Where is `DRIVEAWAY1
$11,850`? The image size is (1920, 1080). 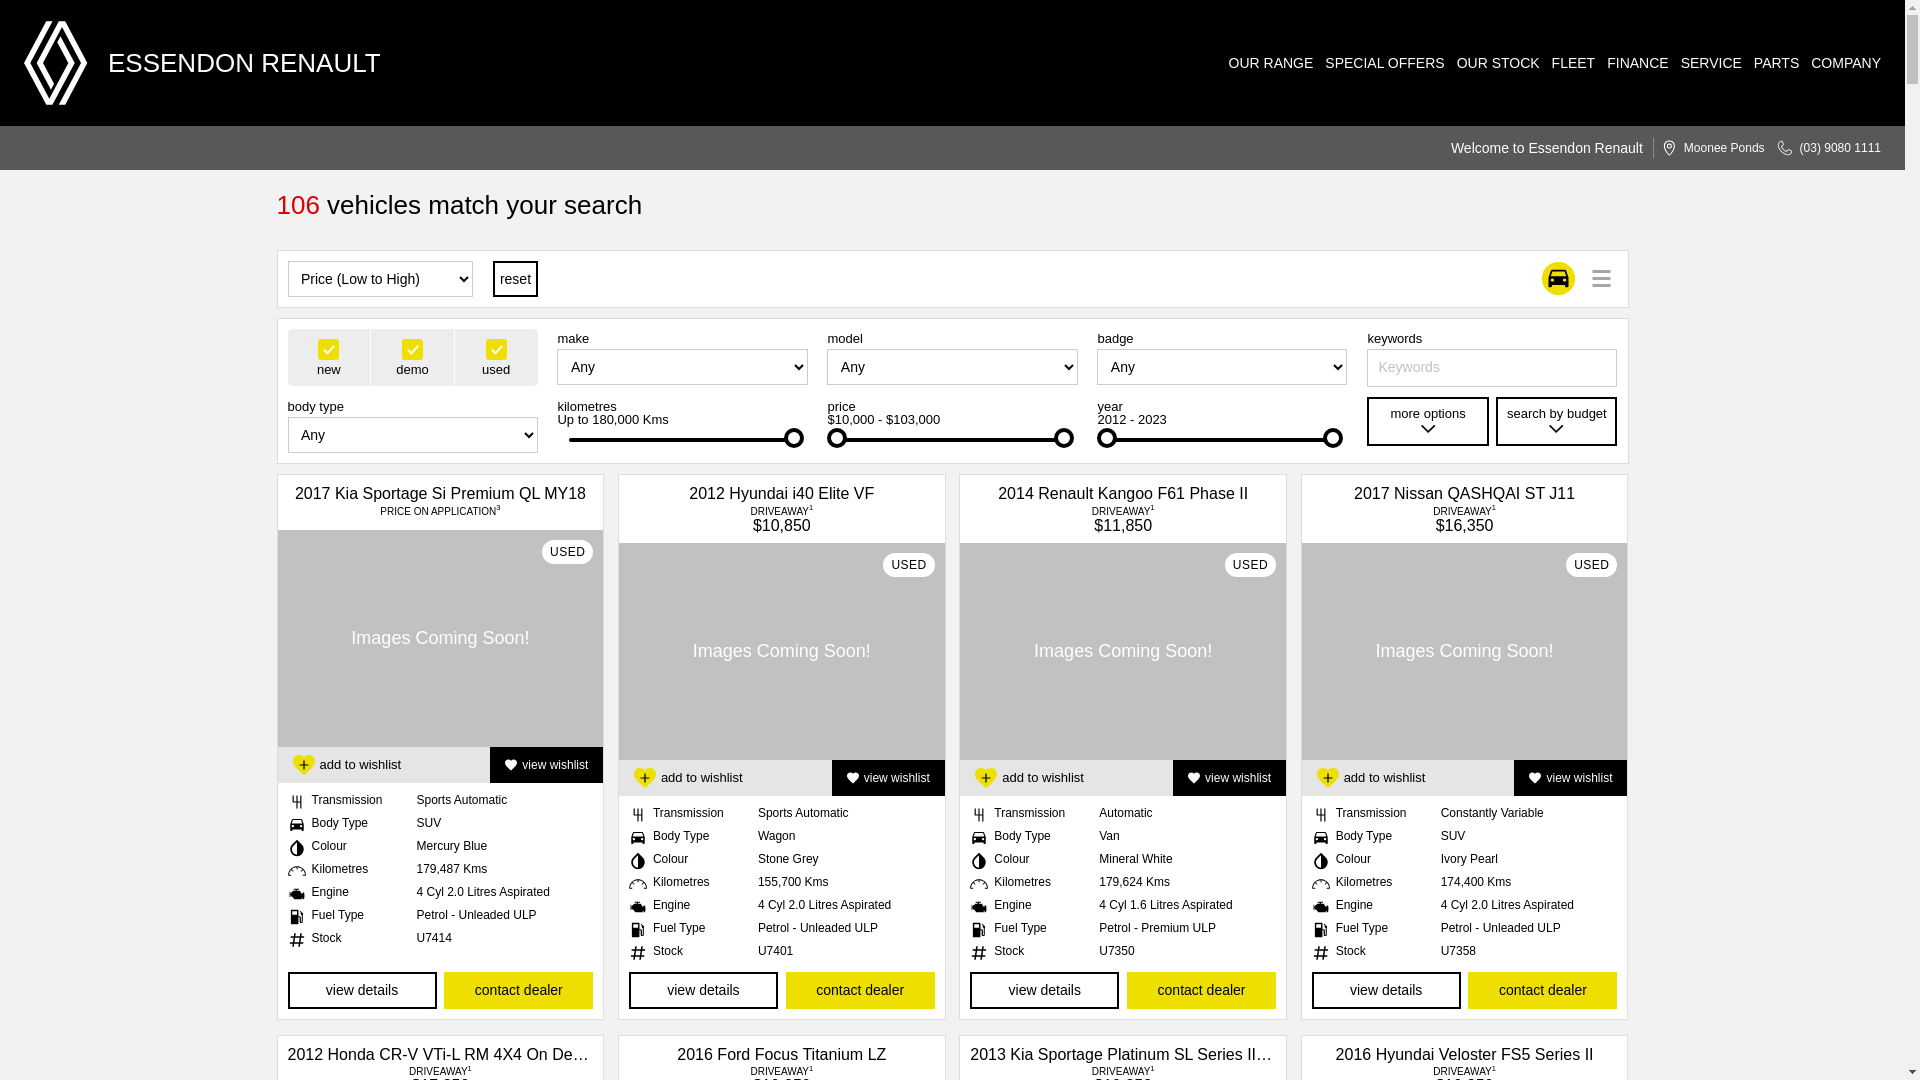 DRIVEAWAY1
$11,850 is located at coordinates (1124, 518).